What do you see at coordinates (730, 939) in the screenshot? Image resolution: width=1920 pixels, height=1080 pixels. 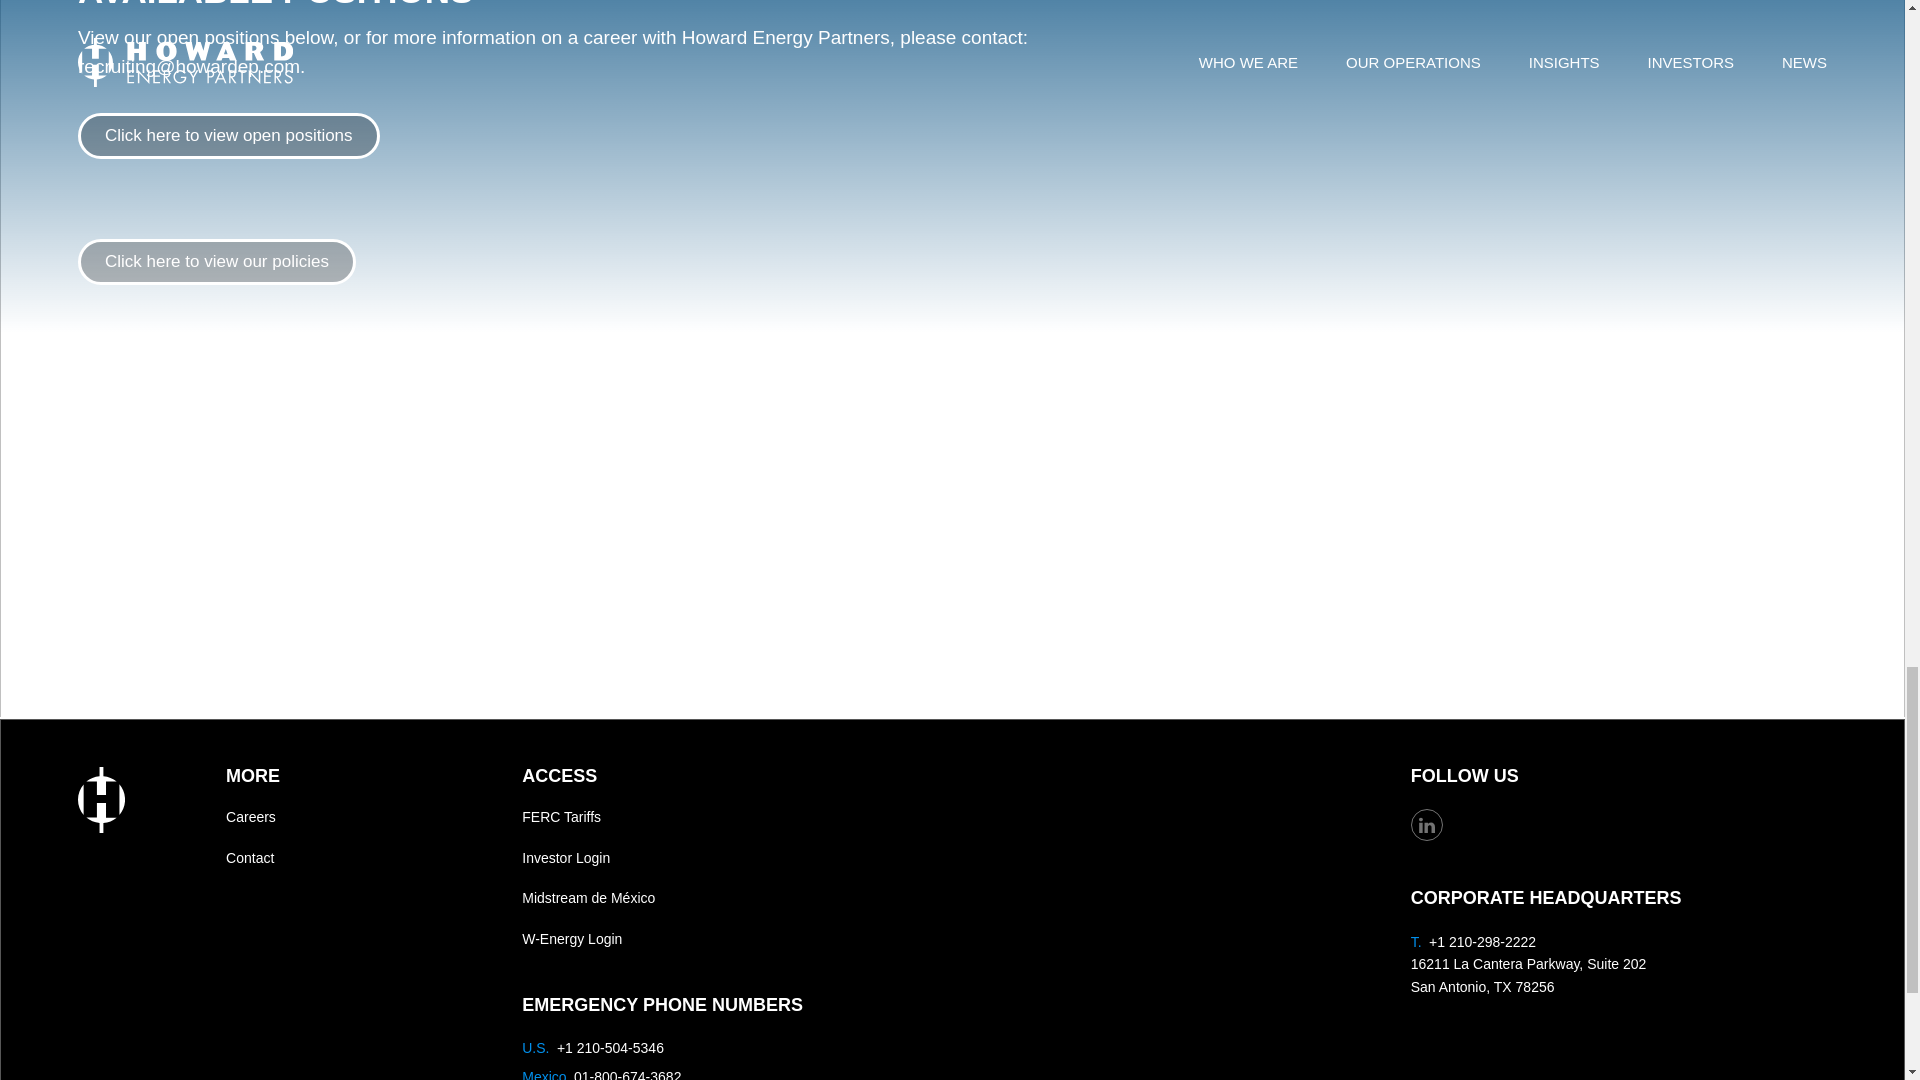 I see `W-Energy Login` at bounding box center [730, 939].